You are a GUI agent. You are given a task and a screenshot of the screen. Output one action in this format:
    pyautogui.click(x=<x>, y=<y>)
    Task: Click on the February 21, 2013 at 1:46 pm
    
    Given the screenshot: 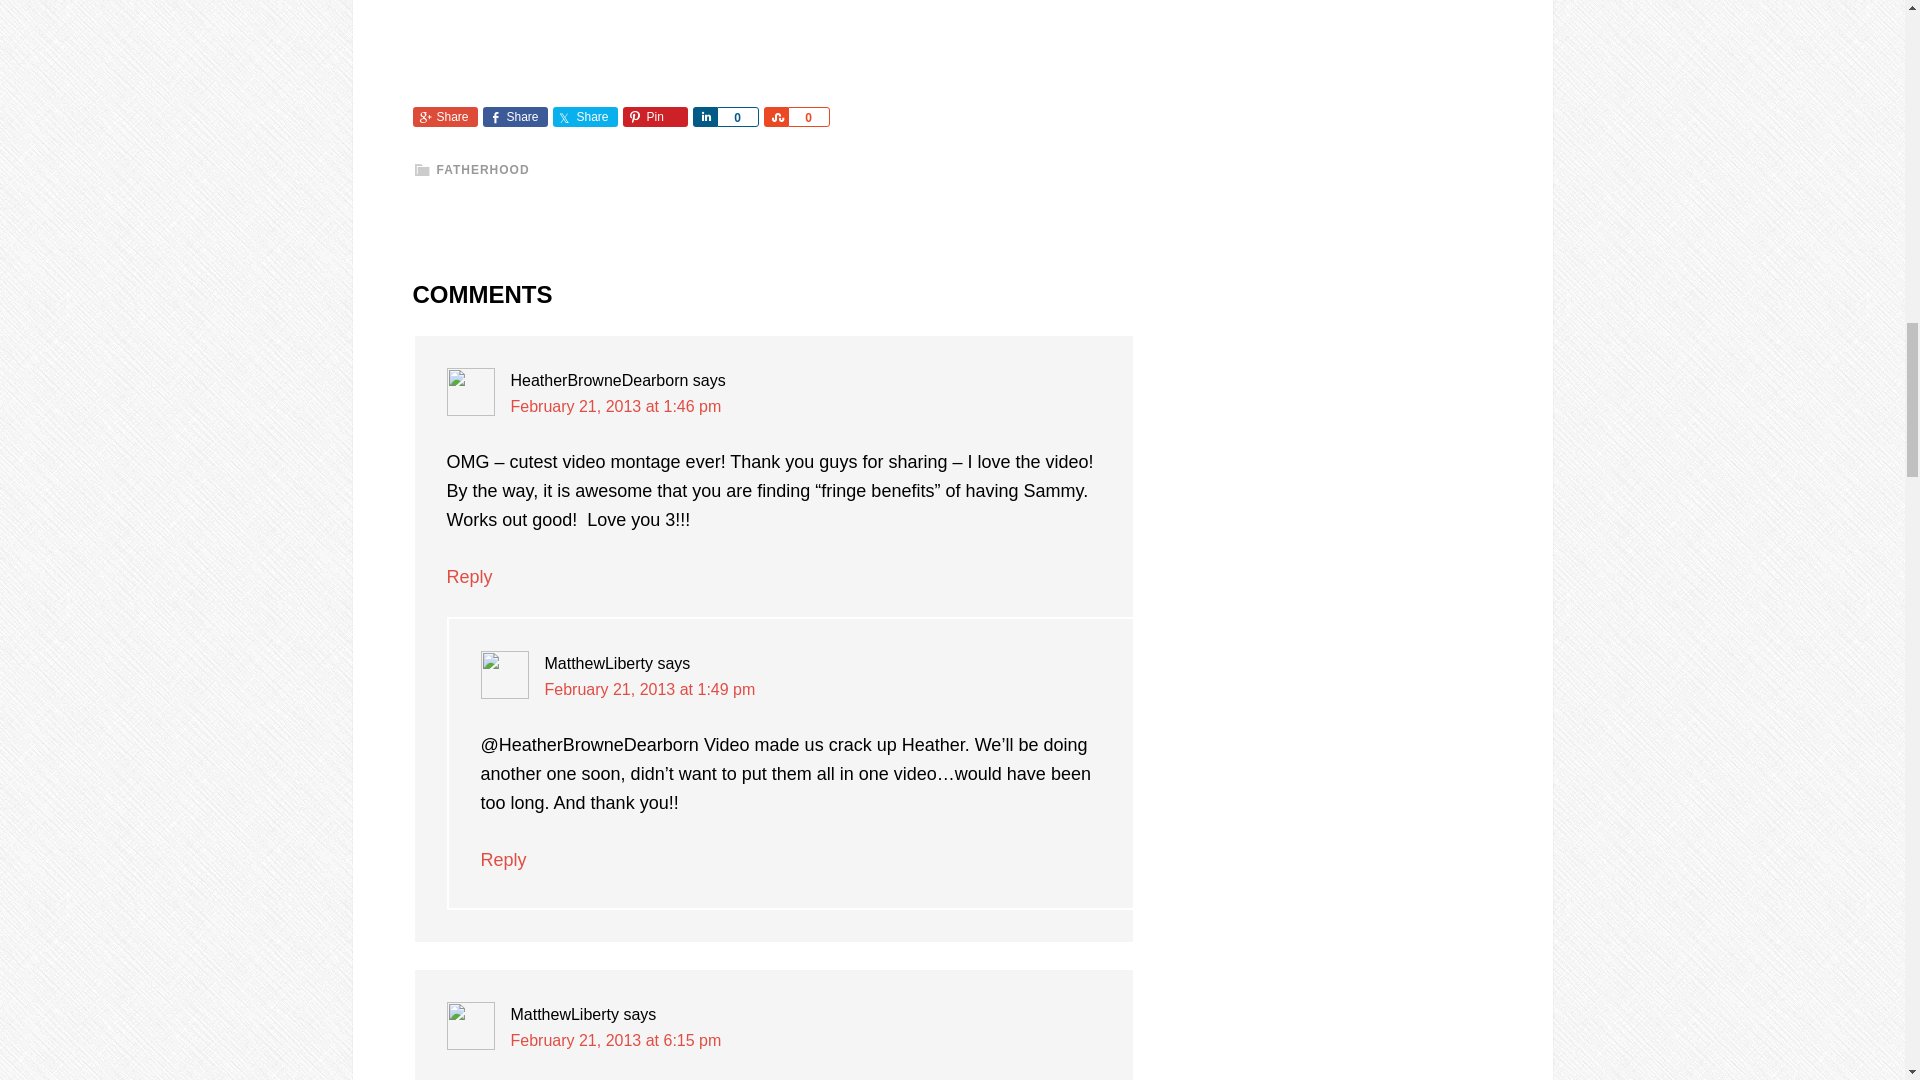 What is the action you would take?
    pyautogui.click(x=616, y=406)
    